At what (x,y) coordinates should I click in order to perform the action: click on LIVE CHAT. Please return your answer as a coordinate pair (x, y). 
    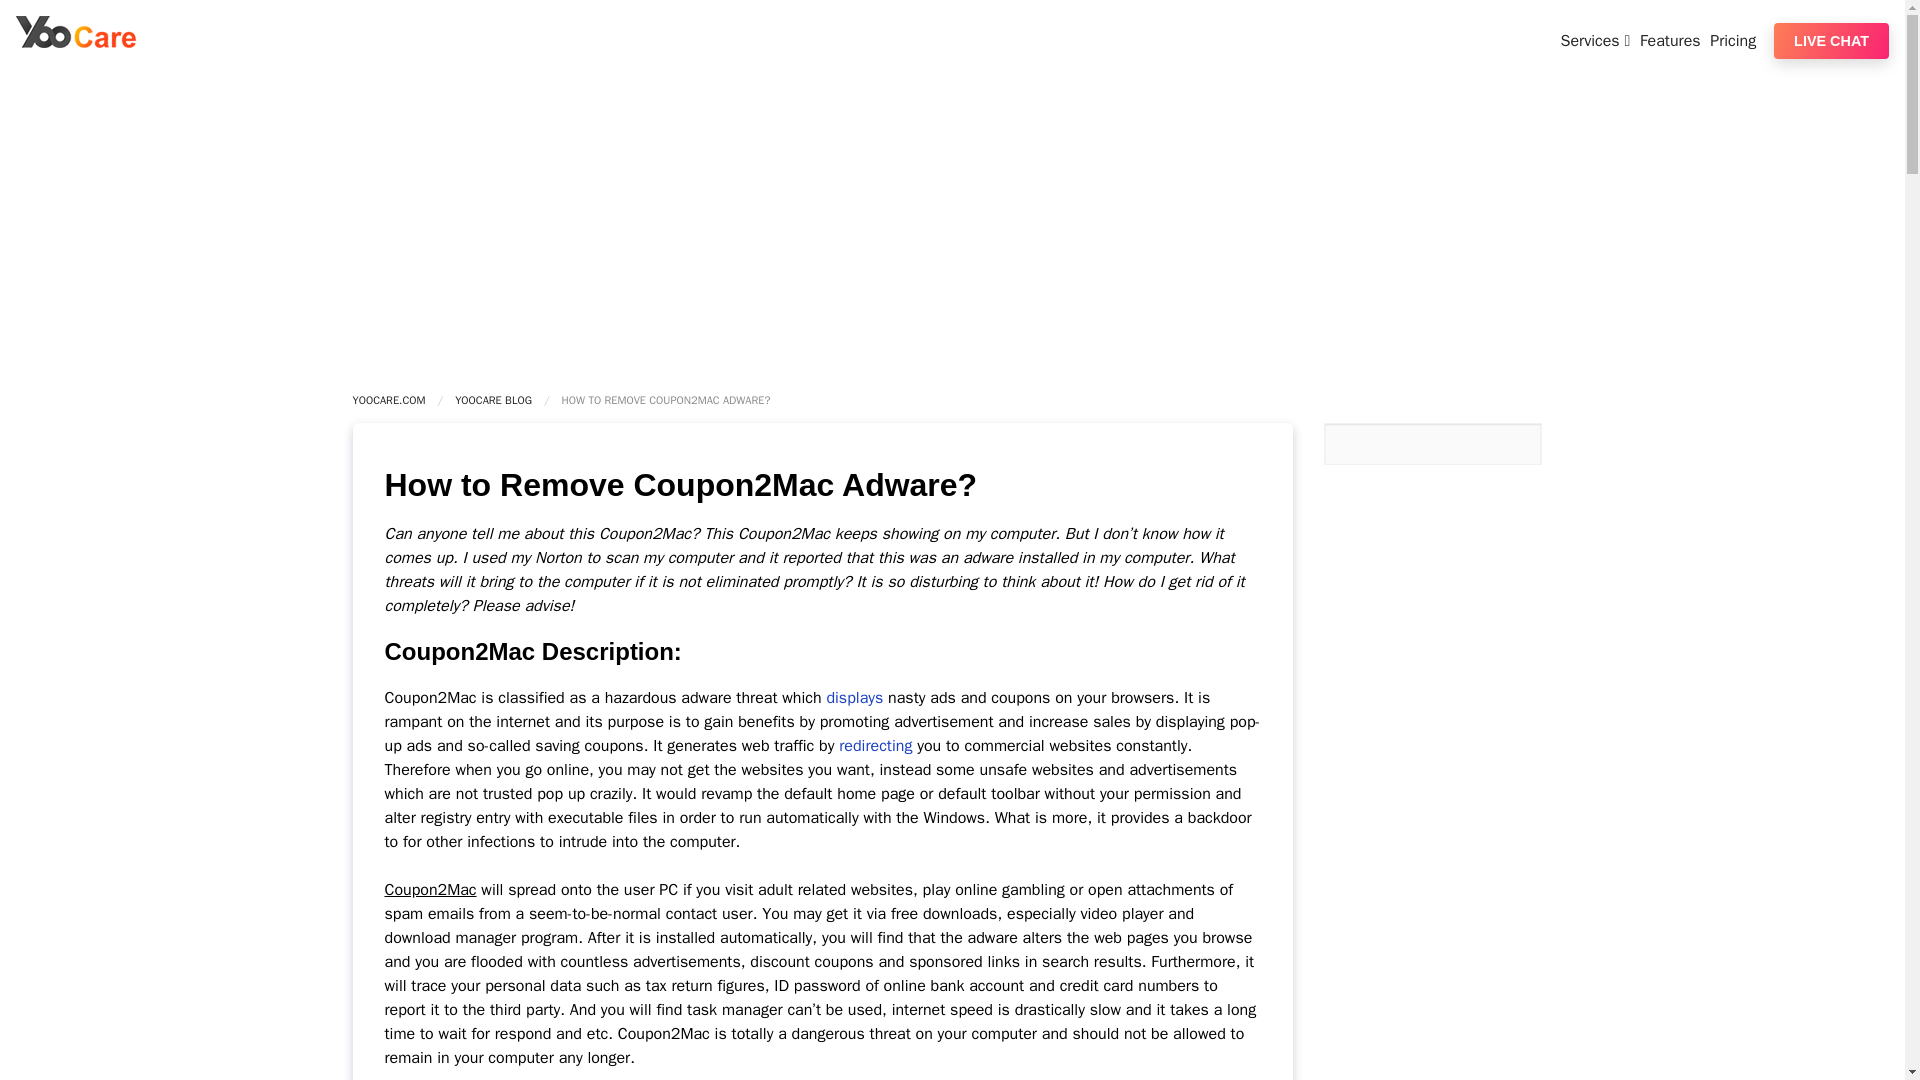
    Looking at the image, I should click on (1832, 40).